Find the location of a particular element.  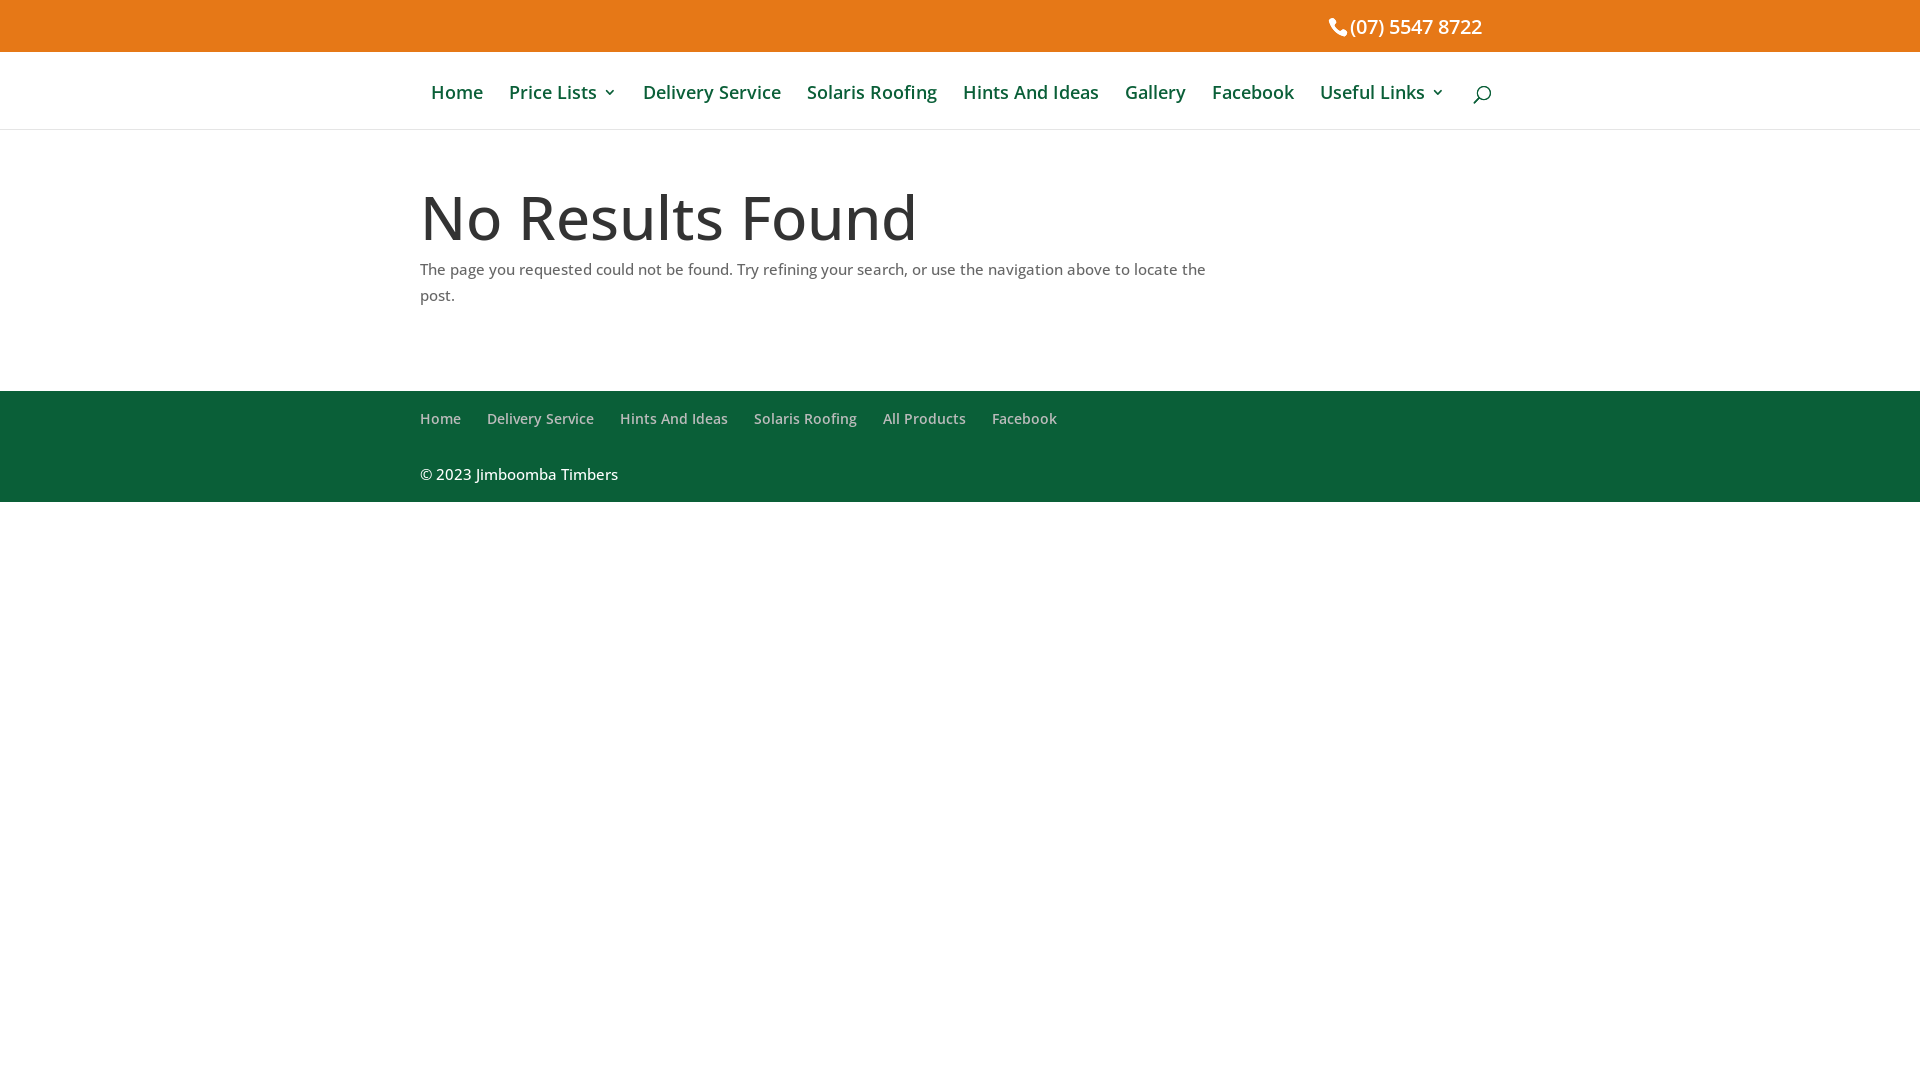

Delivery Service is located at coordinates (540, 418).